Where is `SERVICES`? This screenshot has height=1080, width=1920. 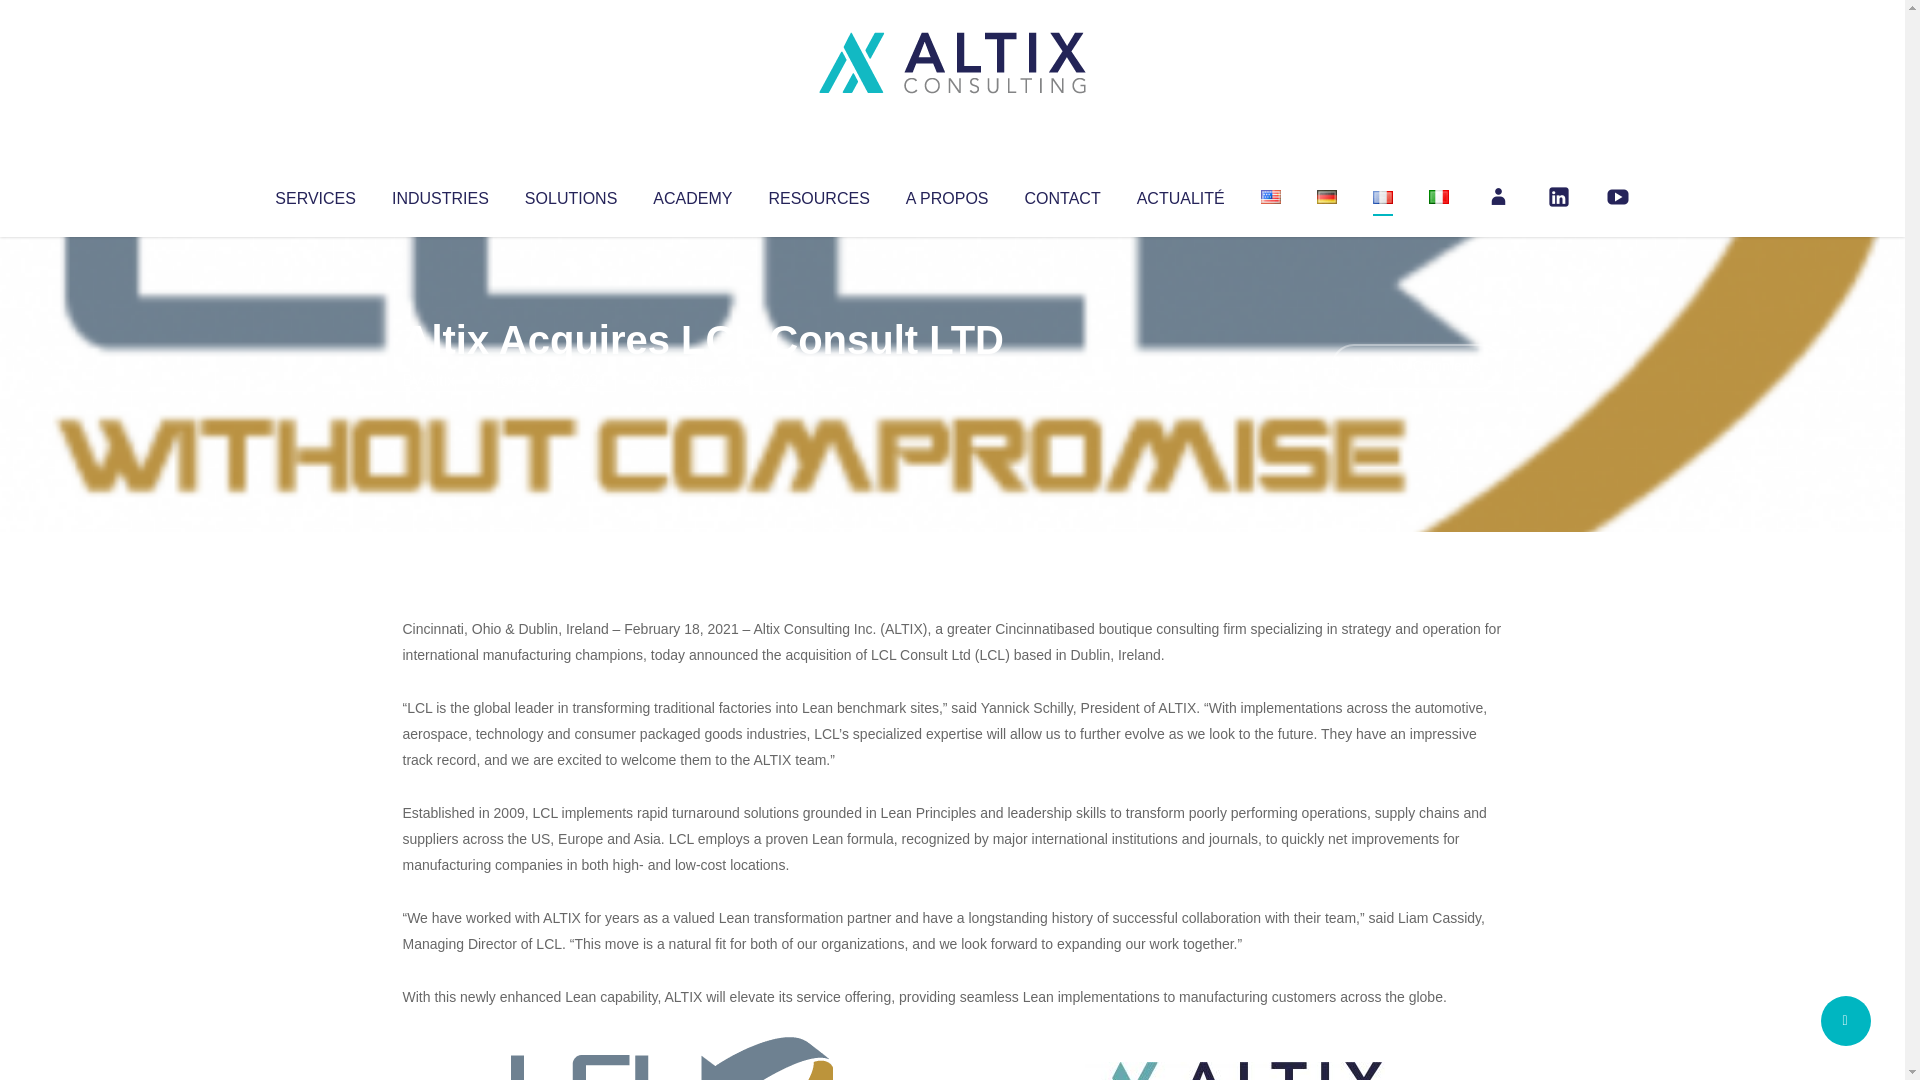
SERVICES is located at coordinates (314, 194).